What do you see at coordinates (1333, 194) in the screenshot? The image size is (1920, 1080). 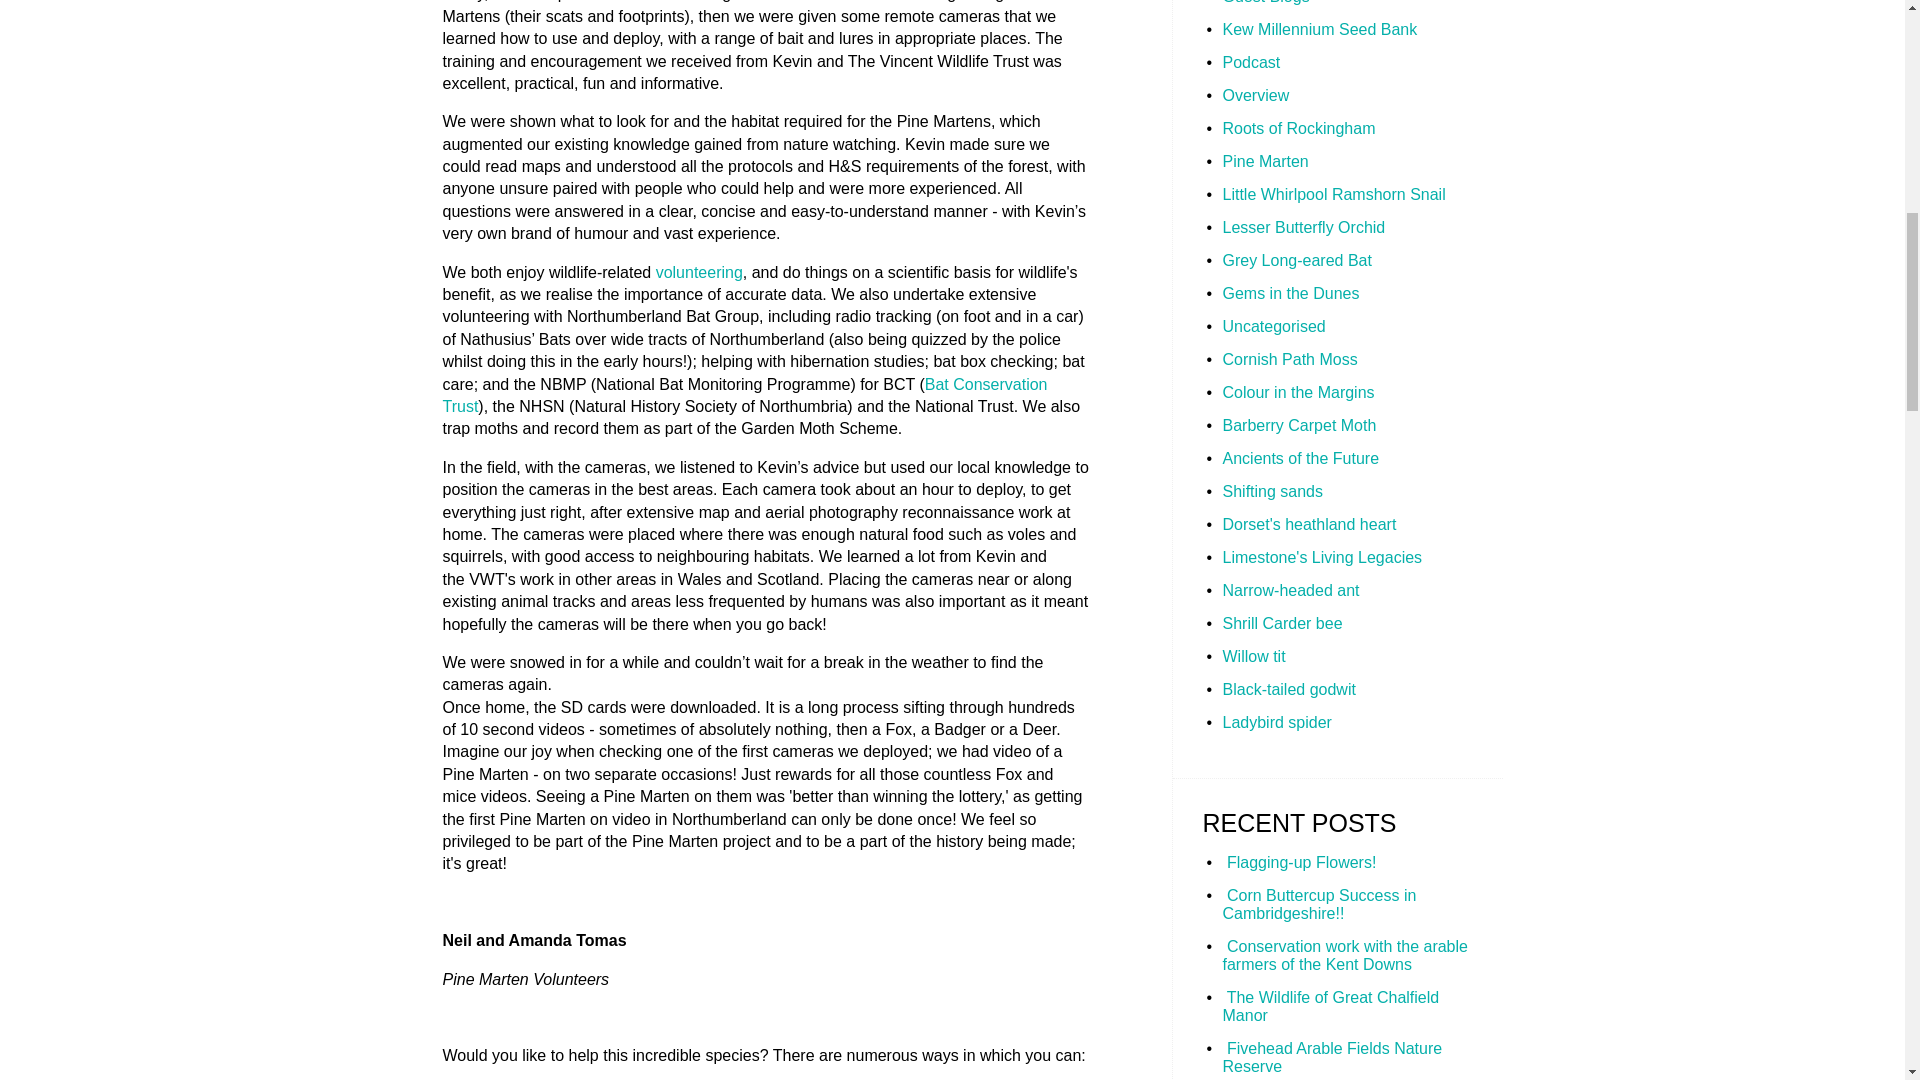 I see `Little Whirlpool Ramshorn Snail` at bounding box center [1333, 194].